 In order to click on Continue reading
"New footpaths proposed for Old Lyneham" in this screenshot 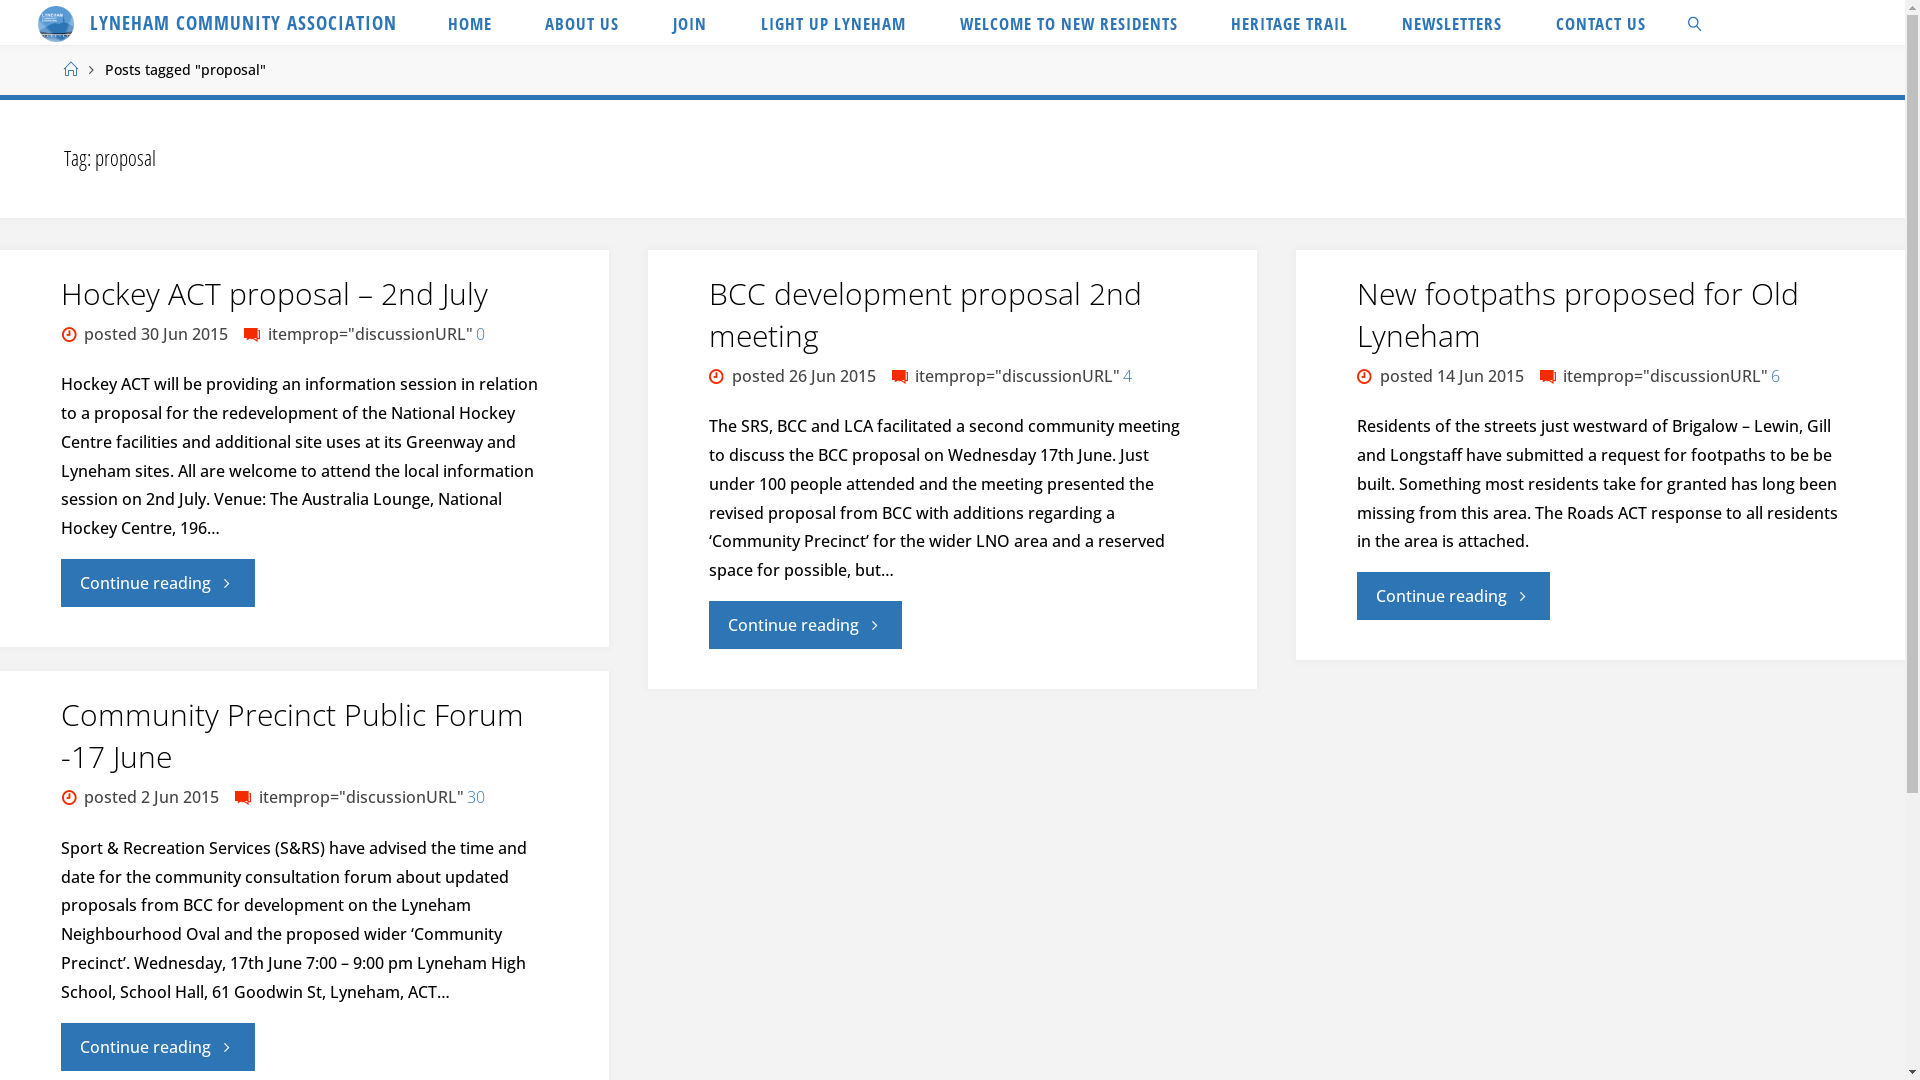, I will do `click(1454, 596)`.